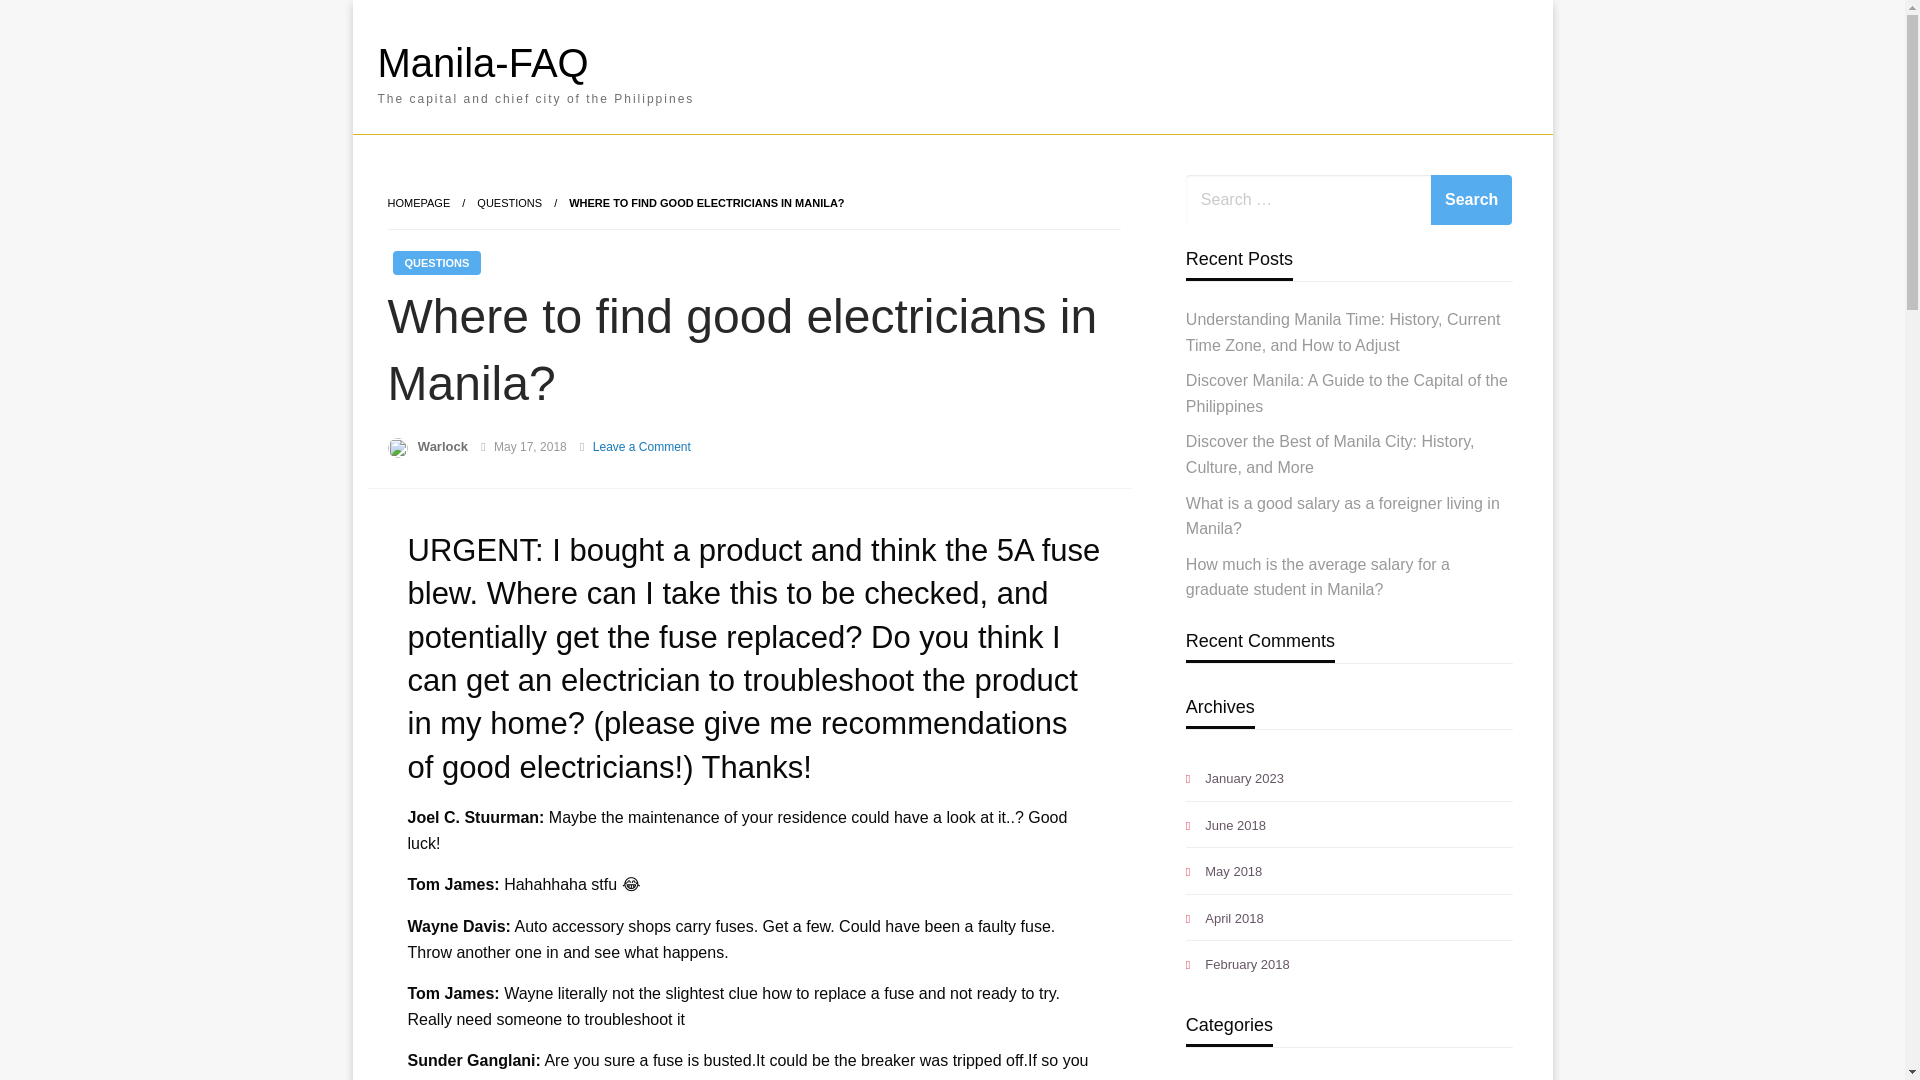 The height and width of the screenshot is (1080, 1920). What do you see at coordinates (1471, 199) in the screenshot?
I see `Search` at bounding box center [1471, 199].